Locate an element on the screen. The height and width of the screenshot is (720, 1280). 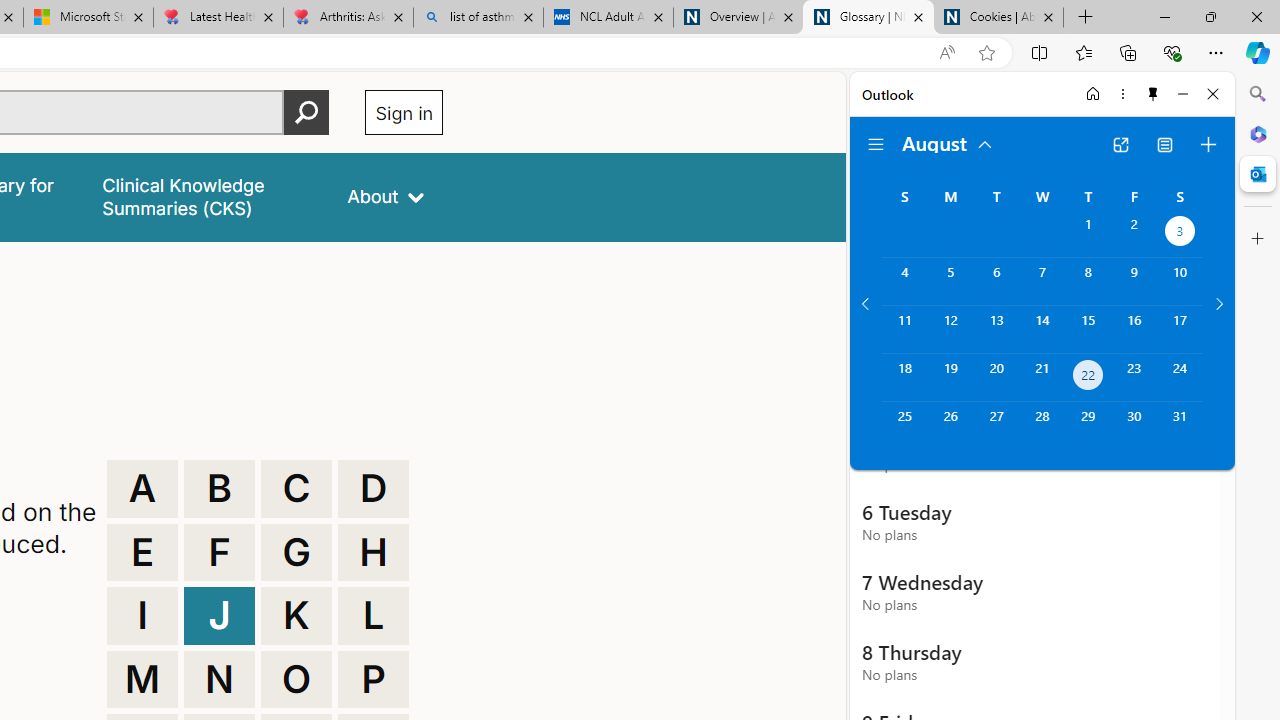
Monday, August 5, 2024.  is located at coordinates (950, 281).